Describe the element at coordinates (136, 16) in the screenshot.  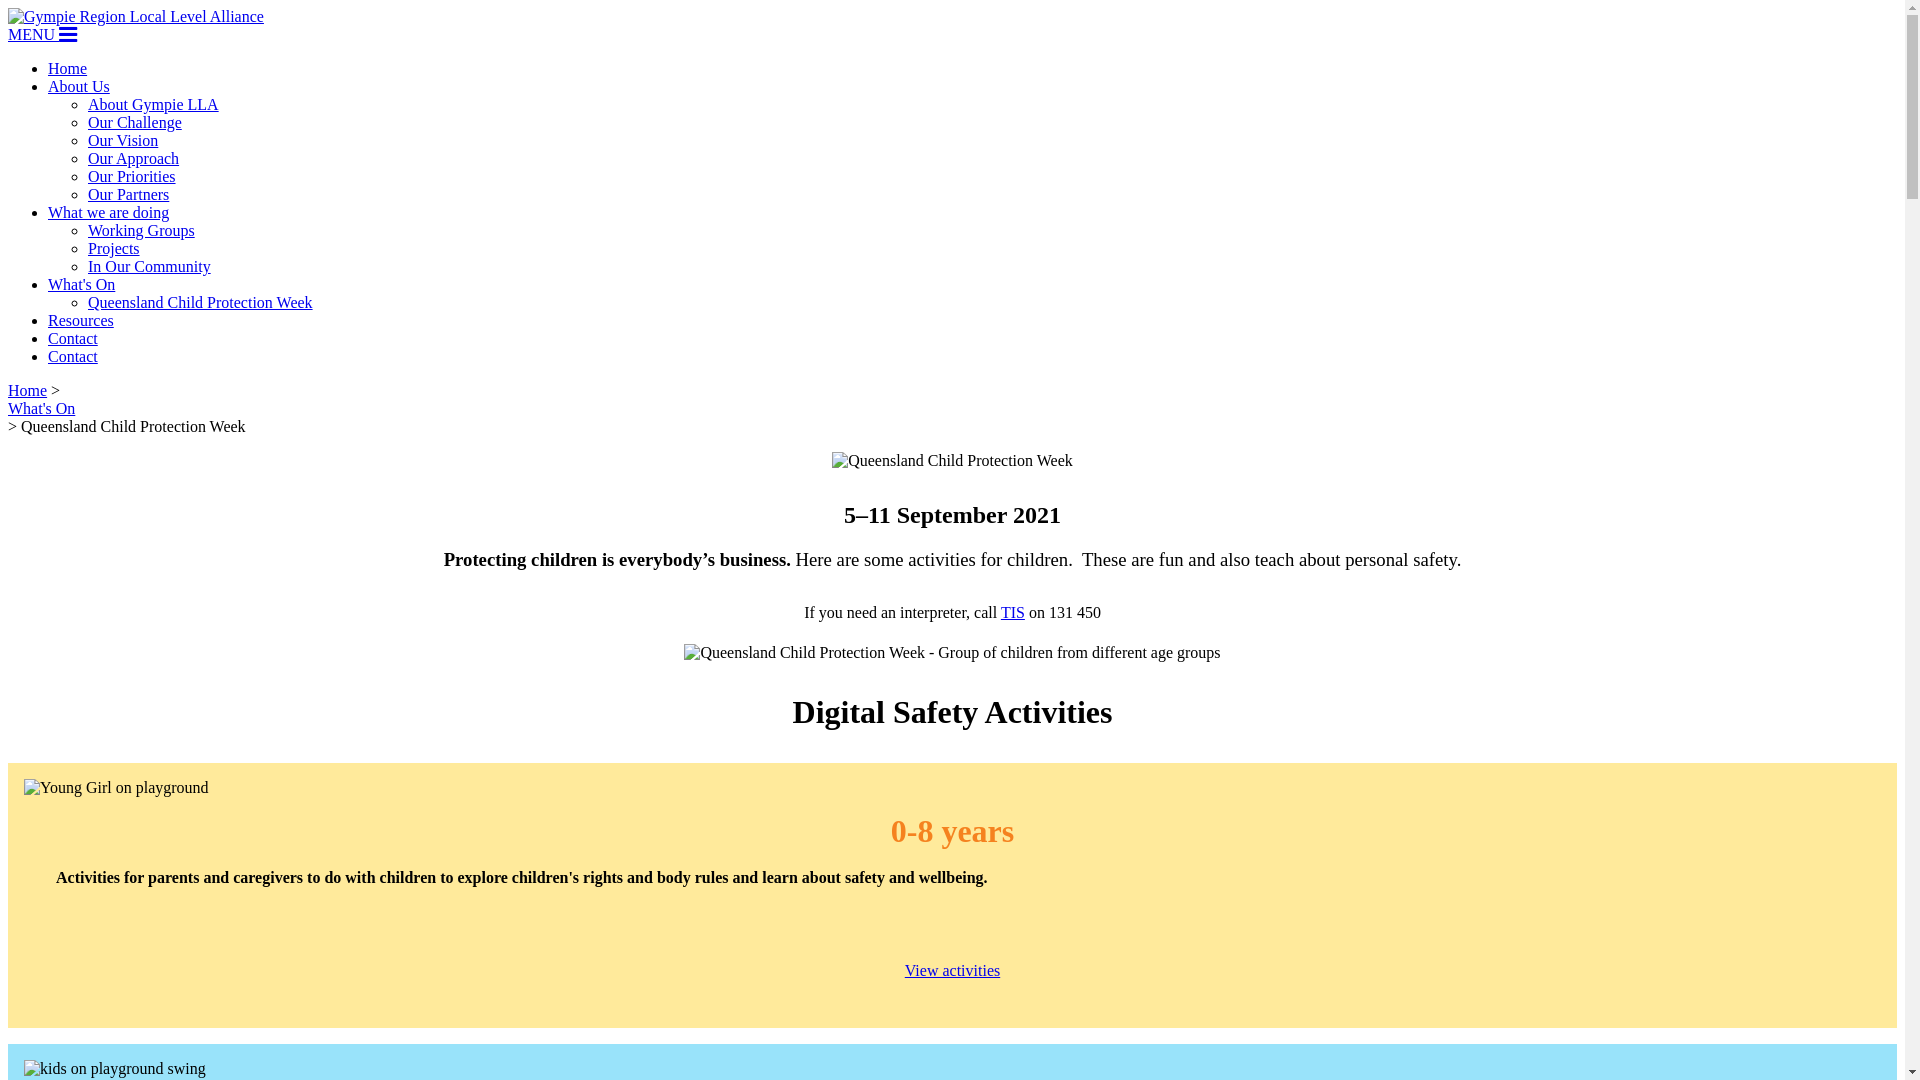
I see `Gympie Region Local Level Alliance` at that location.